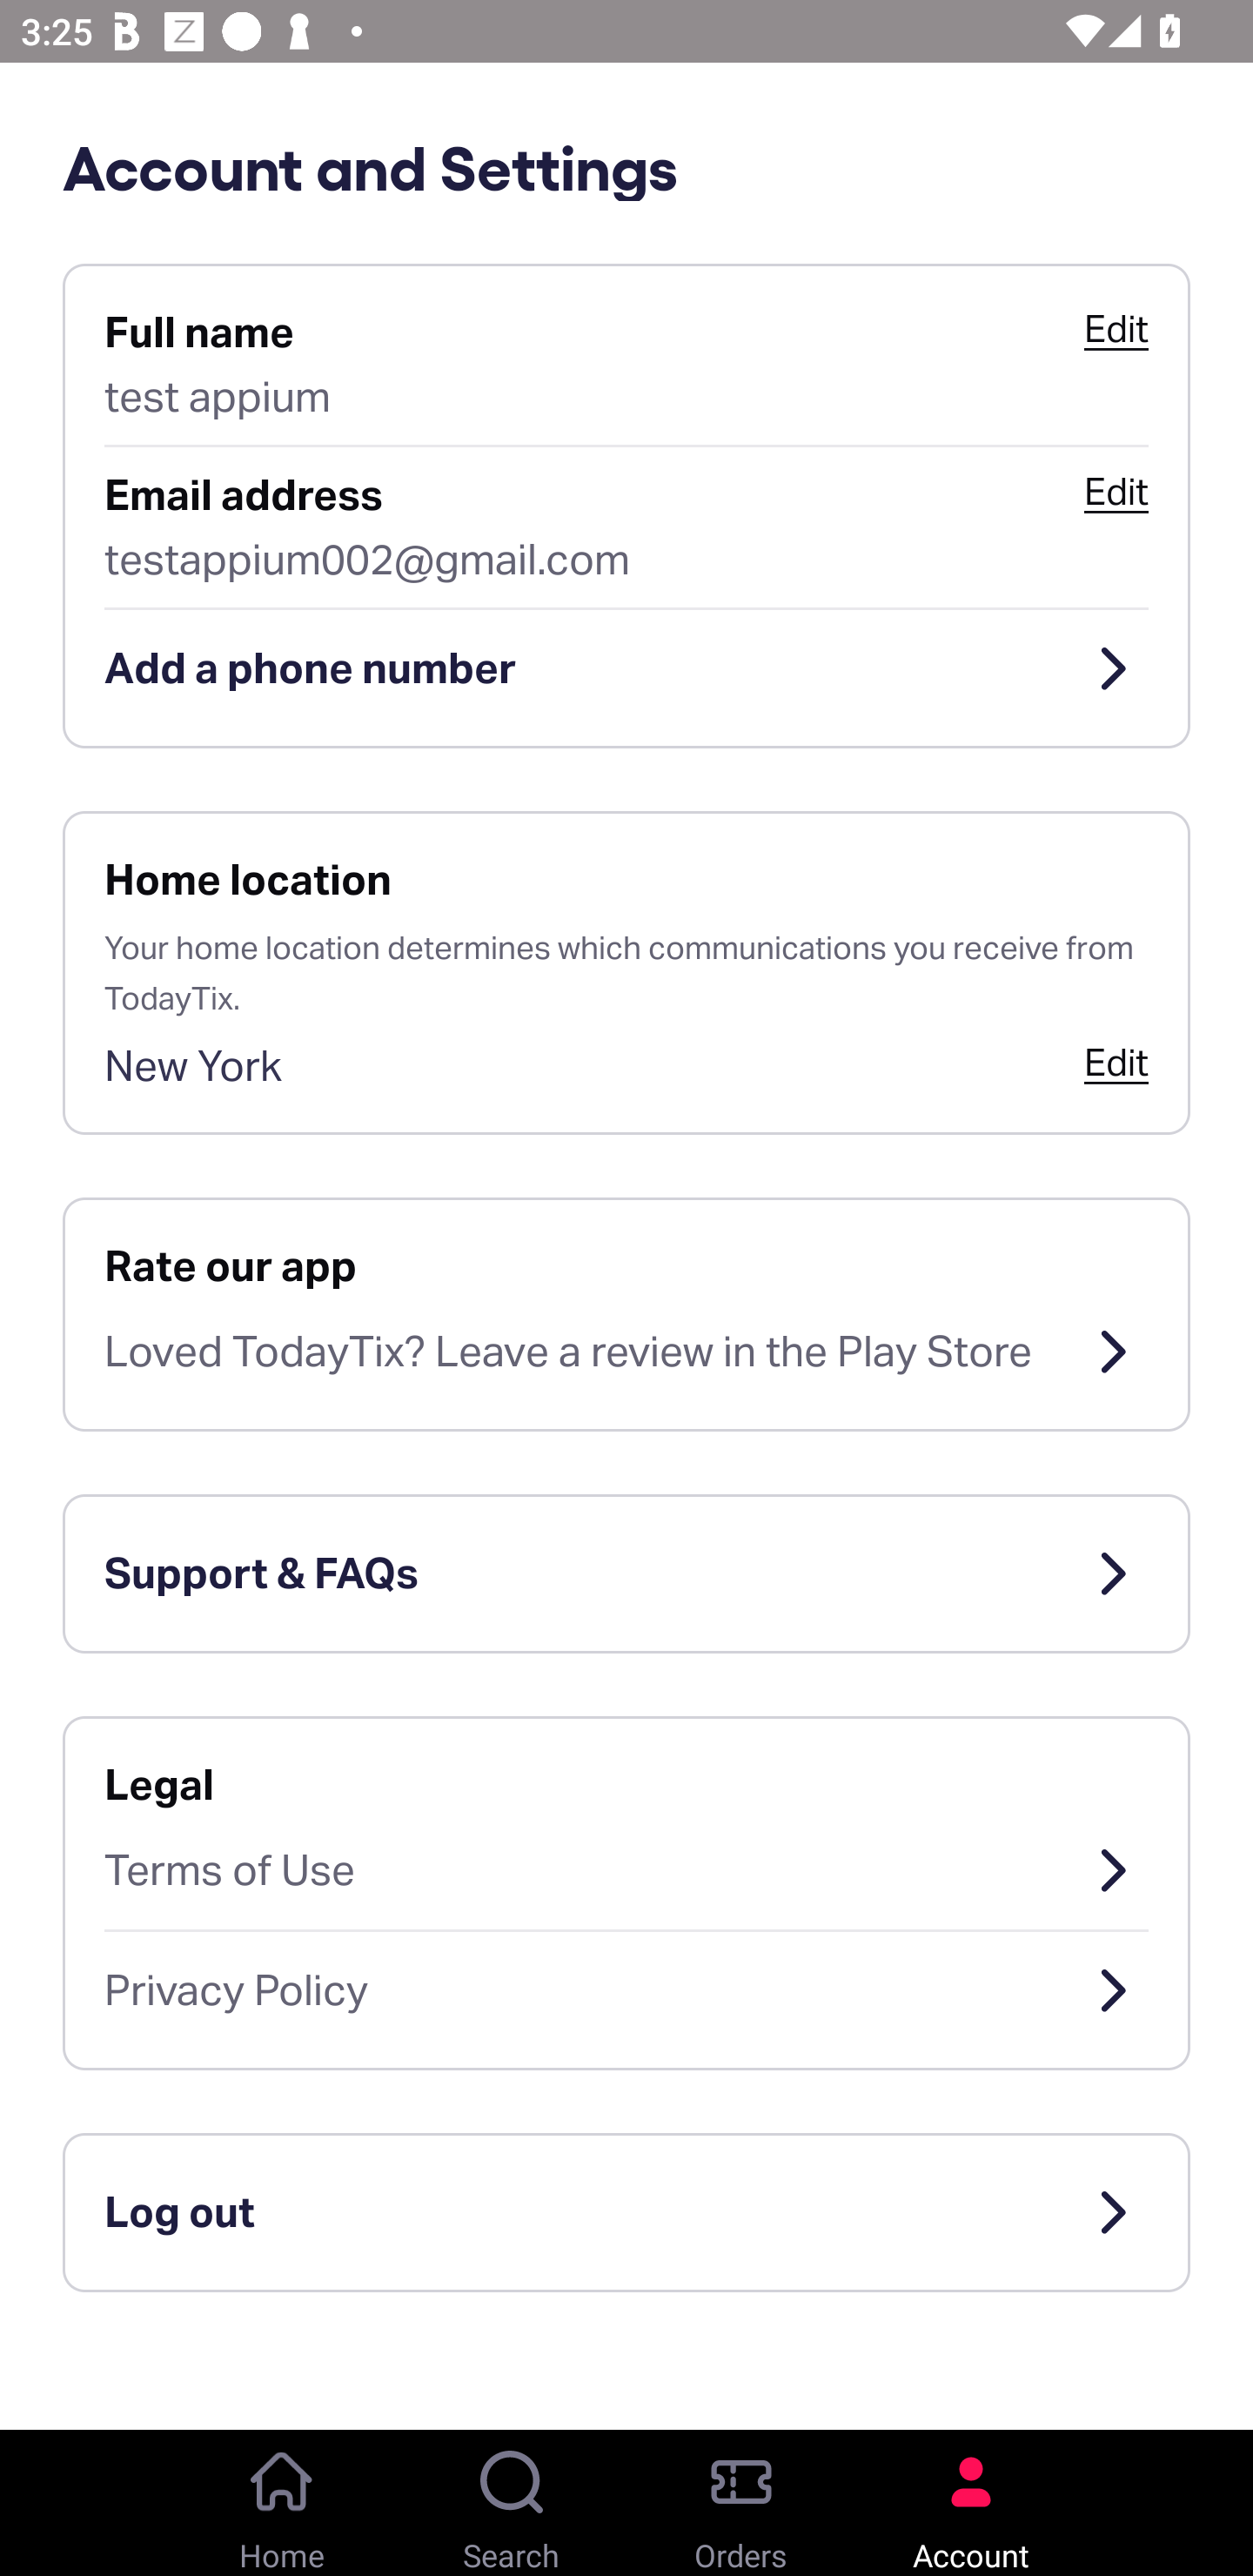 This screenshot has width=1253, height=2576. I want to click on Edit, so click(1116, 1062).